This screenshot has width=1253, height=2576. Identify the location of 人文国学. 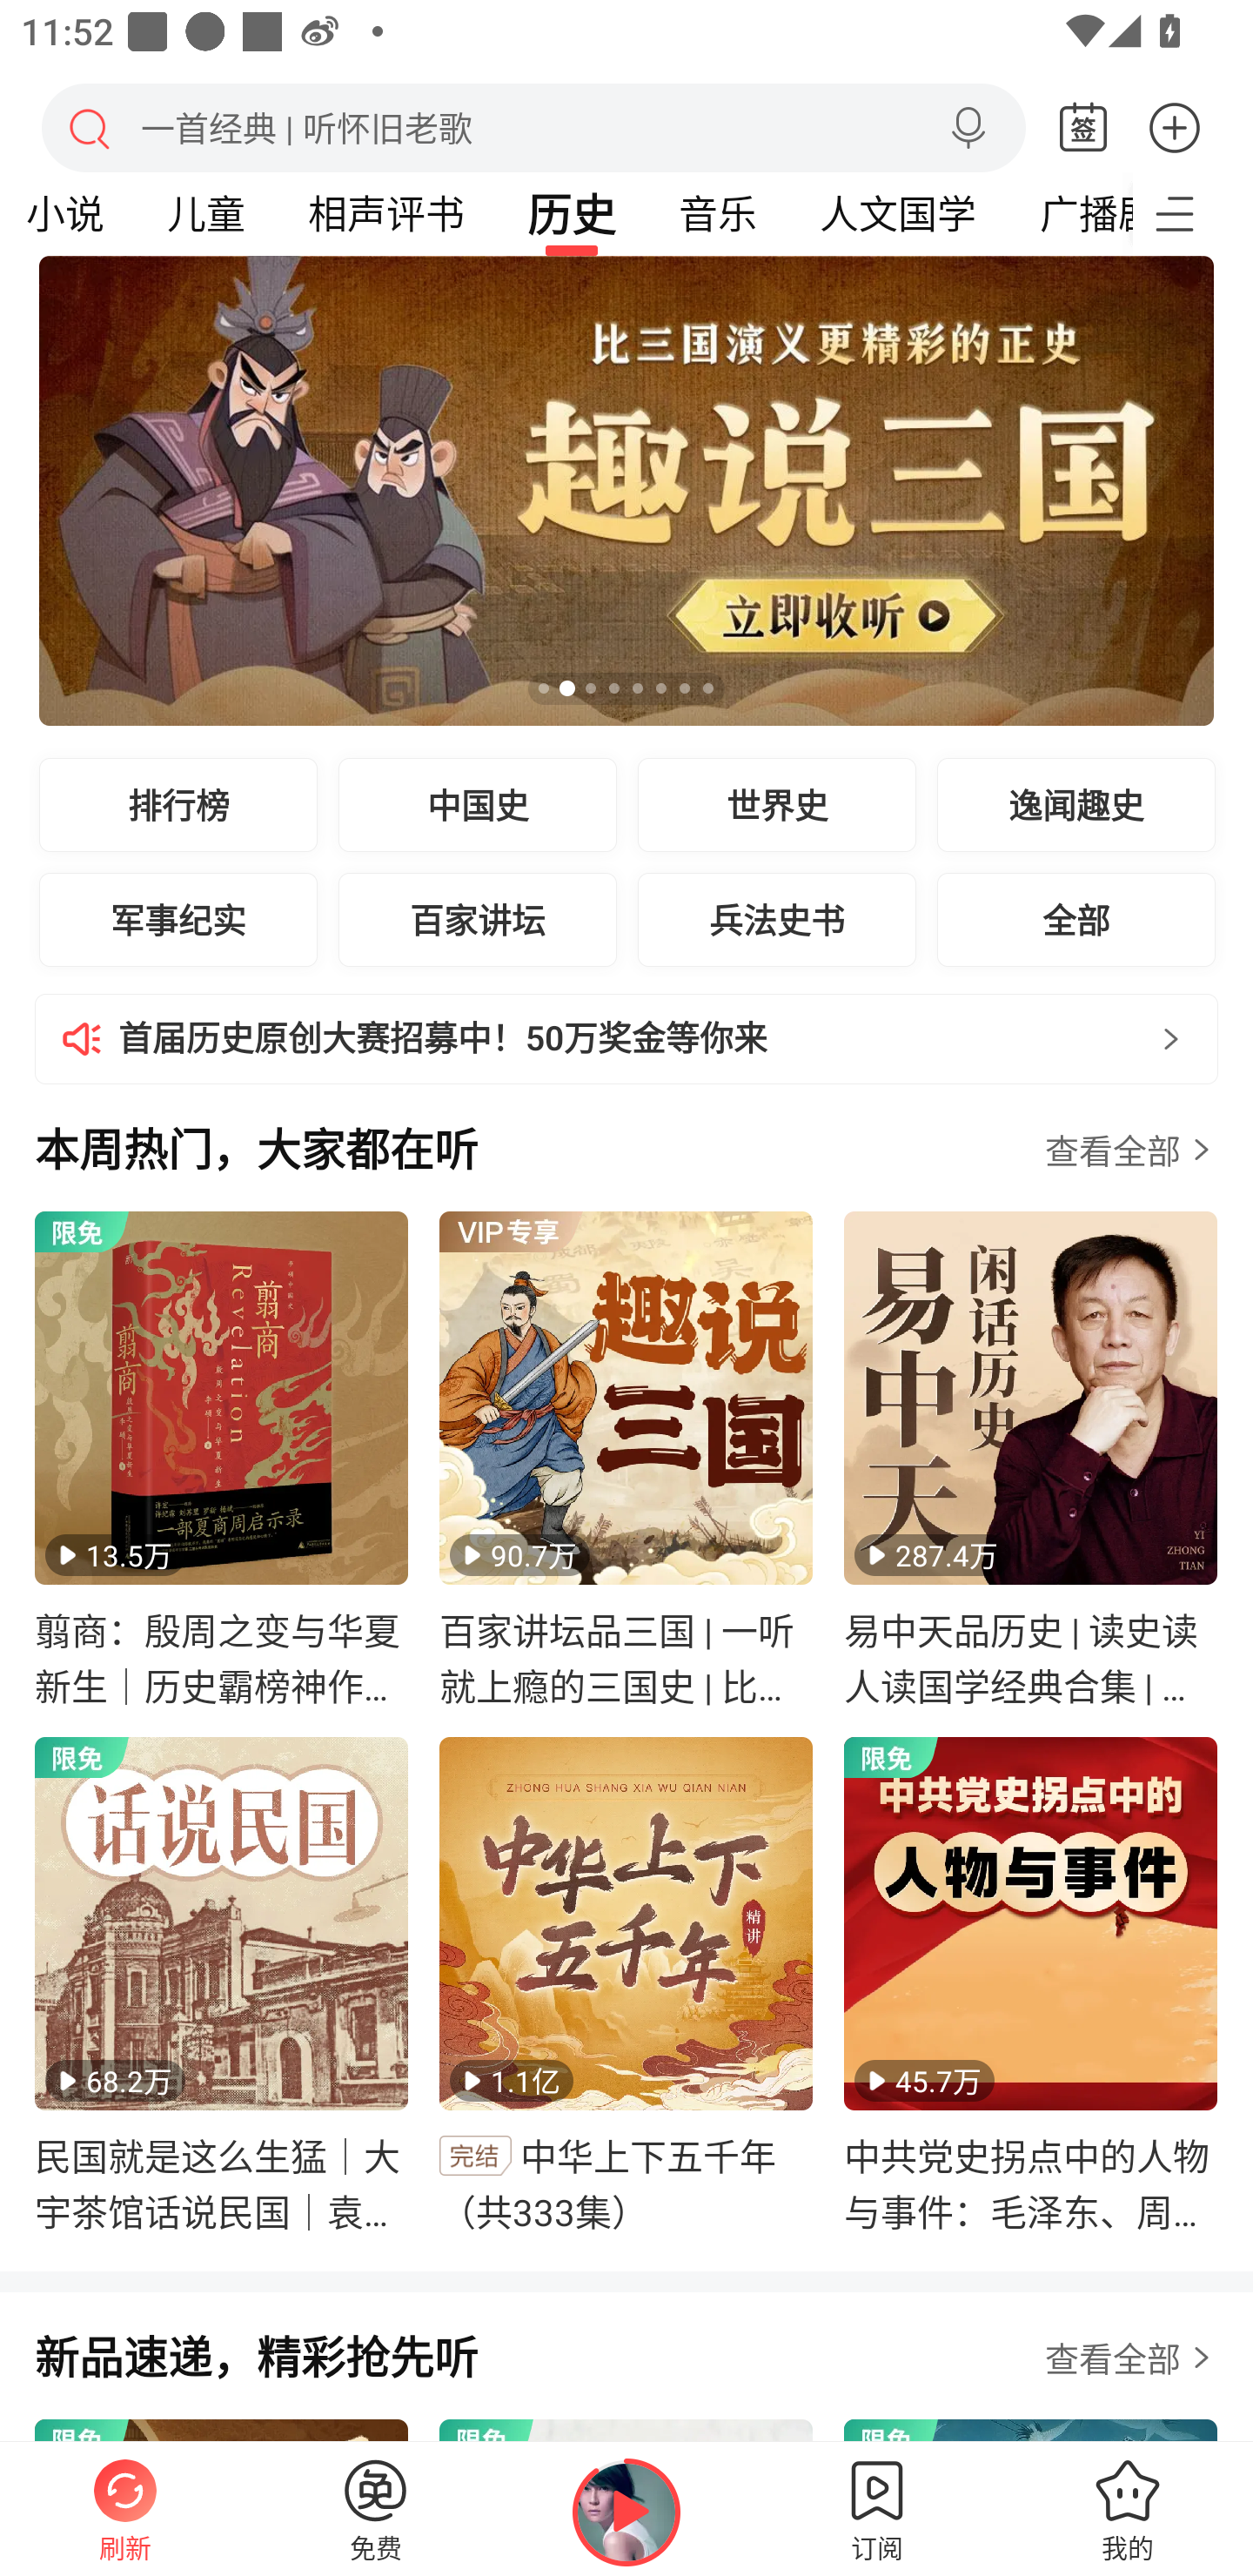
(897, 214).